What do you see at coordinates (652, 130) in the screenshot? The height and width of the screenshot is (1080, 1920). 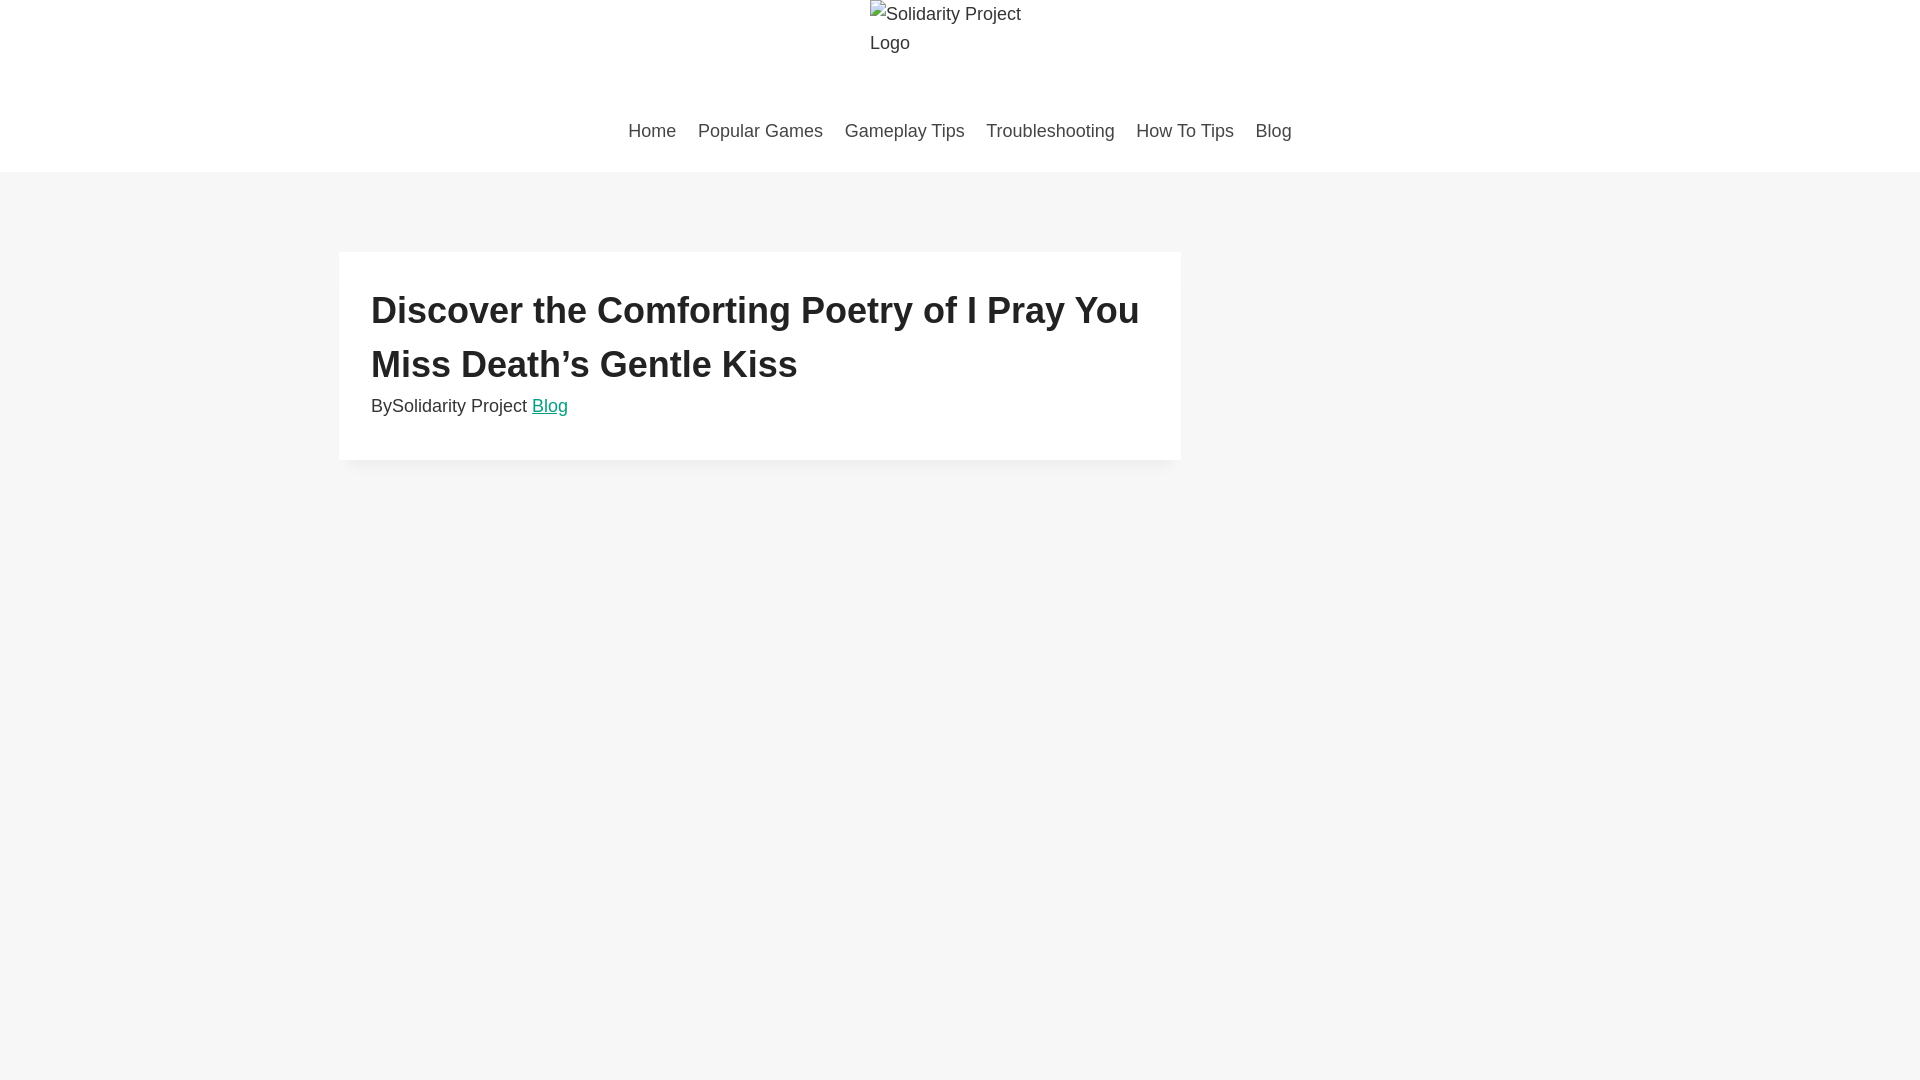 I see `Home` at bounding box center [652, 130].